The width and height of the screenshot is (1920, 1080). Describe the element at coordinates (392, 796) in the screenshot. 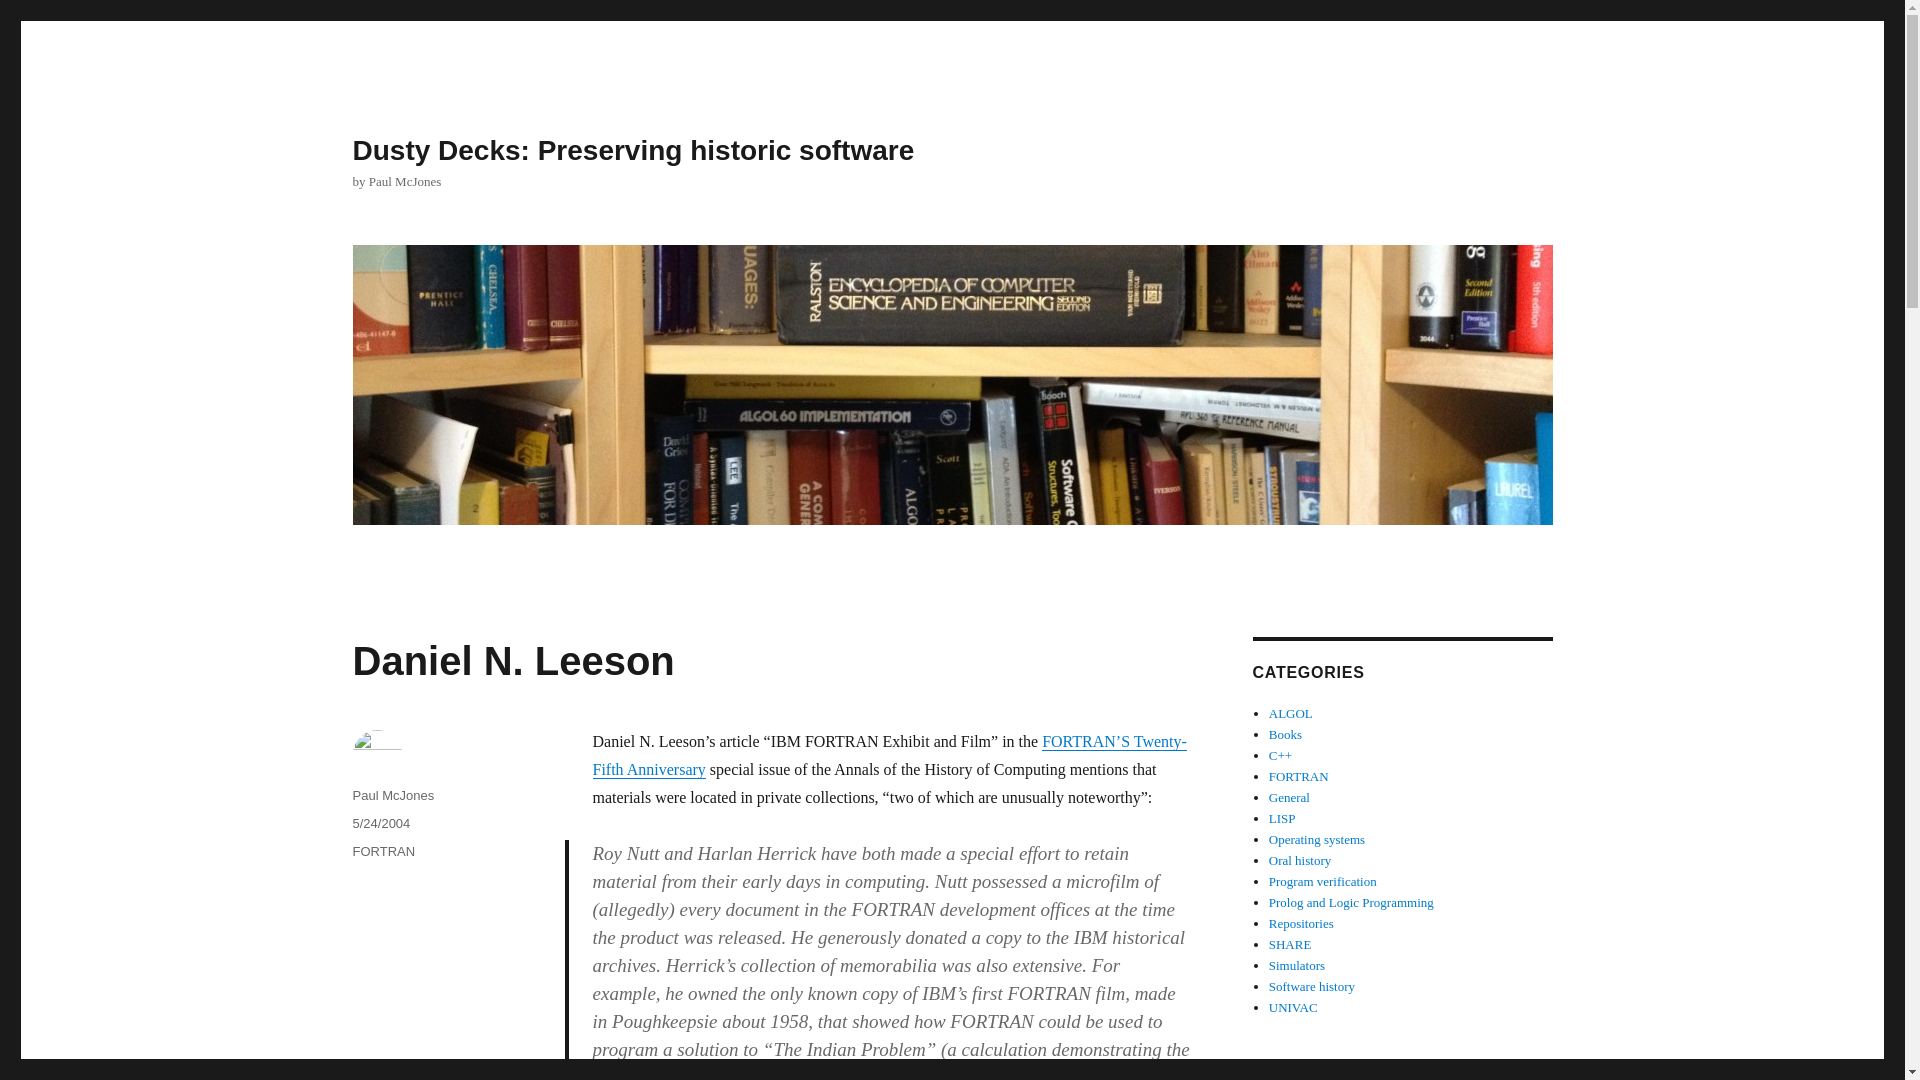

I see `Paul McJones` at that location.